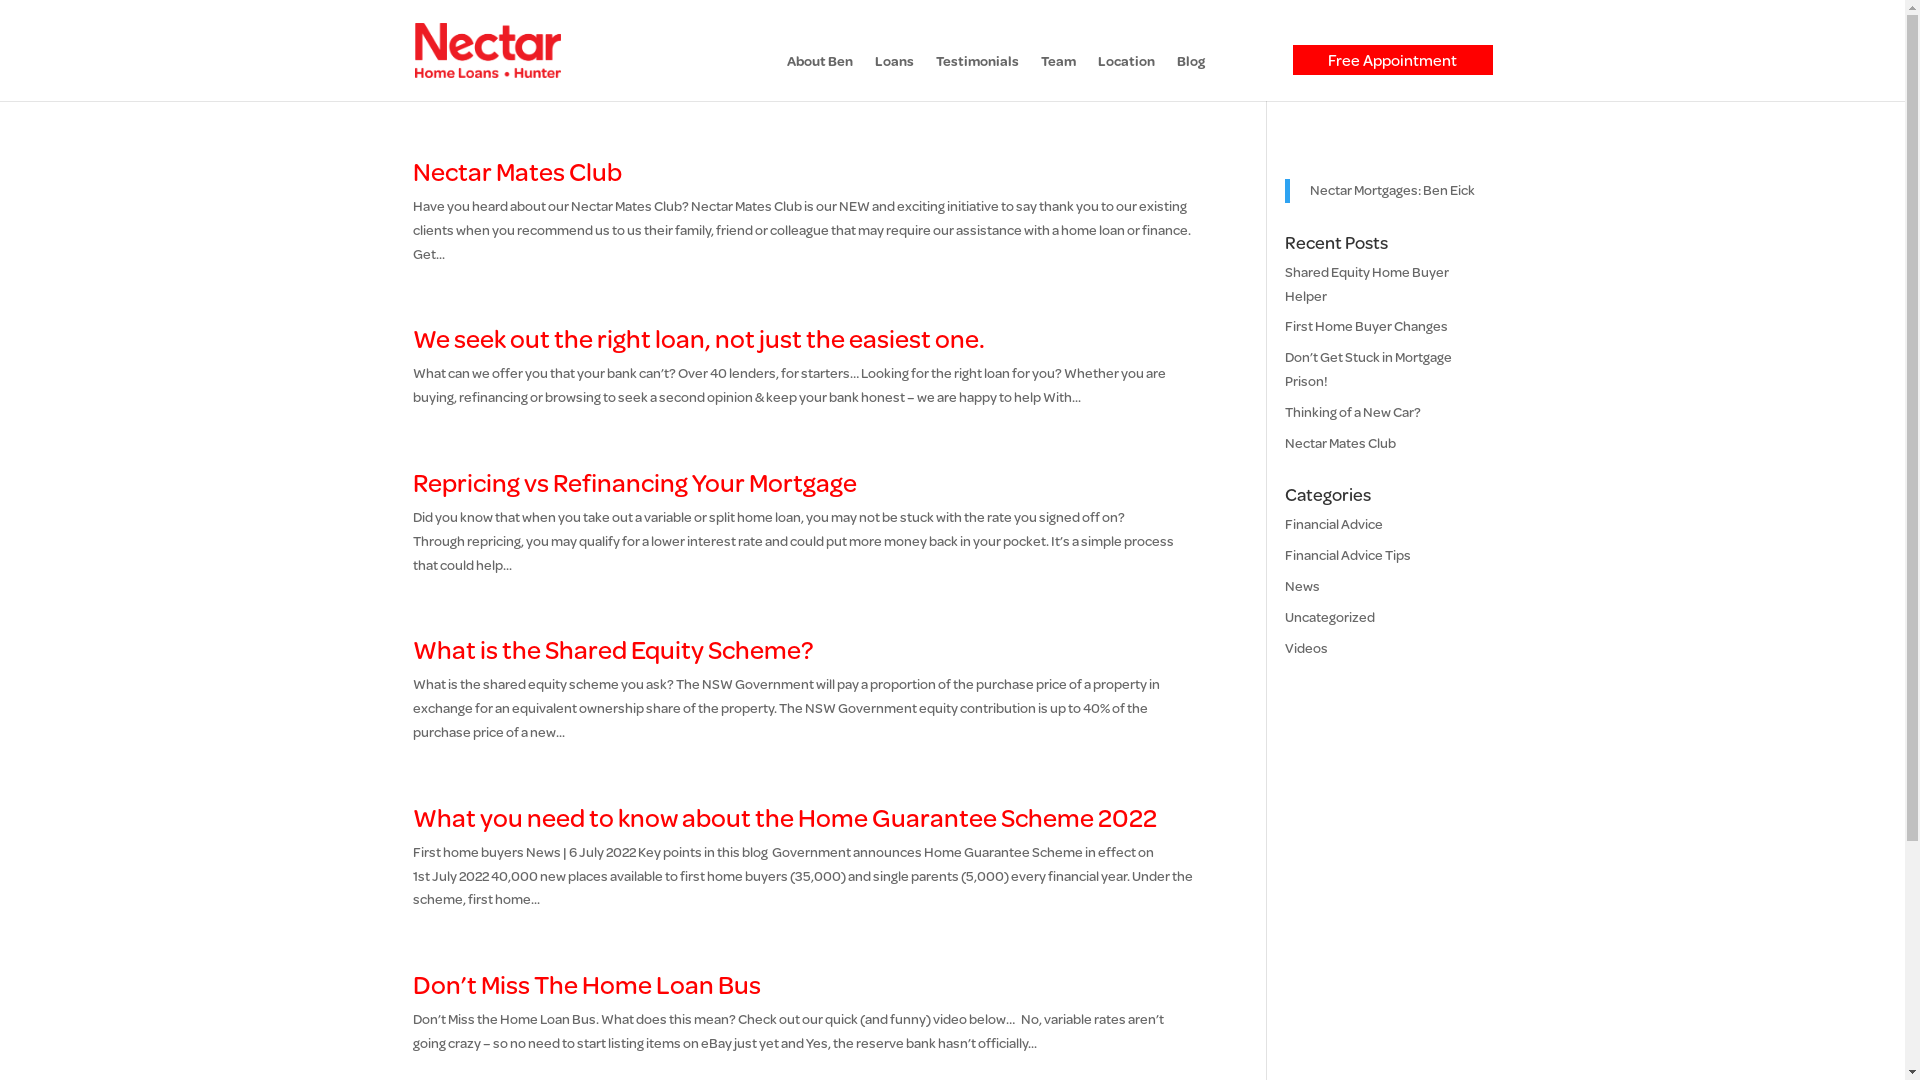 Image resolution: width=1920 pixels, height=1080 pixels. Describe the element at coordinates (698, 338) in the screenshot. I see `We seek out the right loan, not just the easiest one.` at that location.